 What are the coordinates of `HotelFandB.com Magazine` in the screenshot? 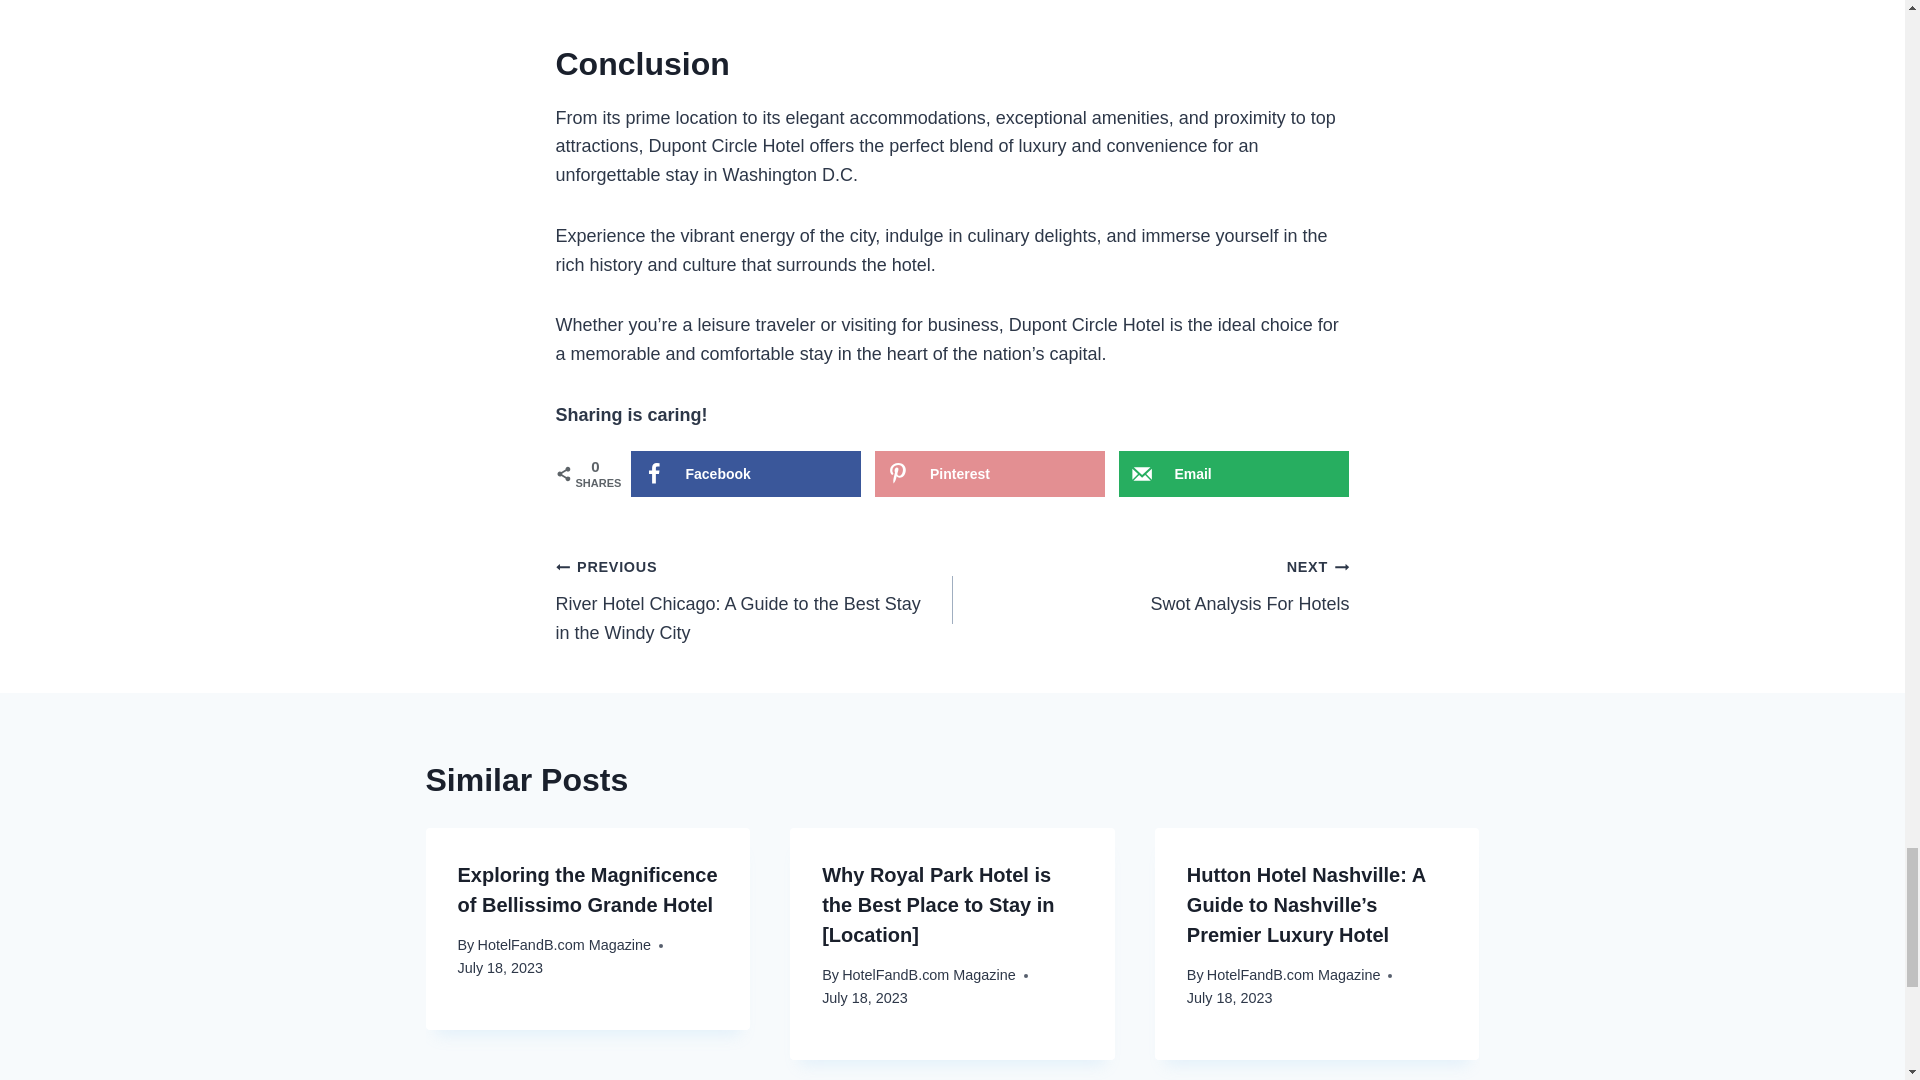 It's located at (1234, 474).